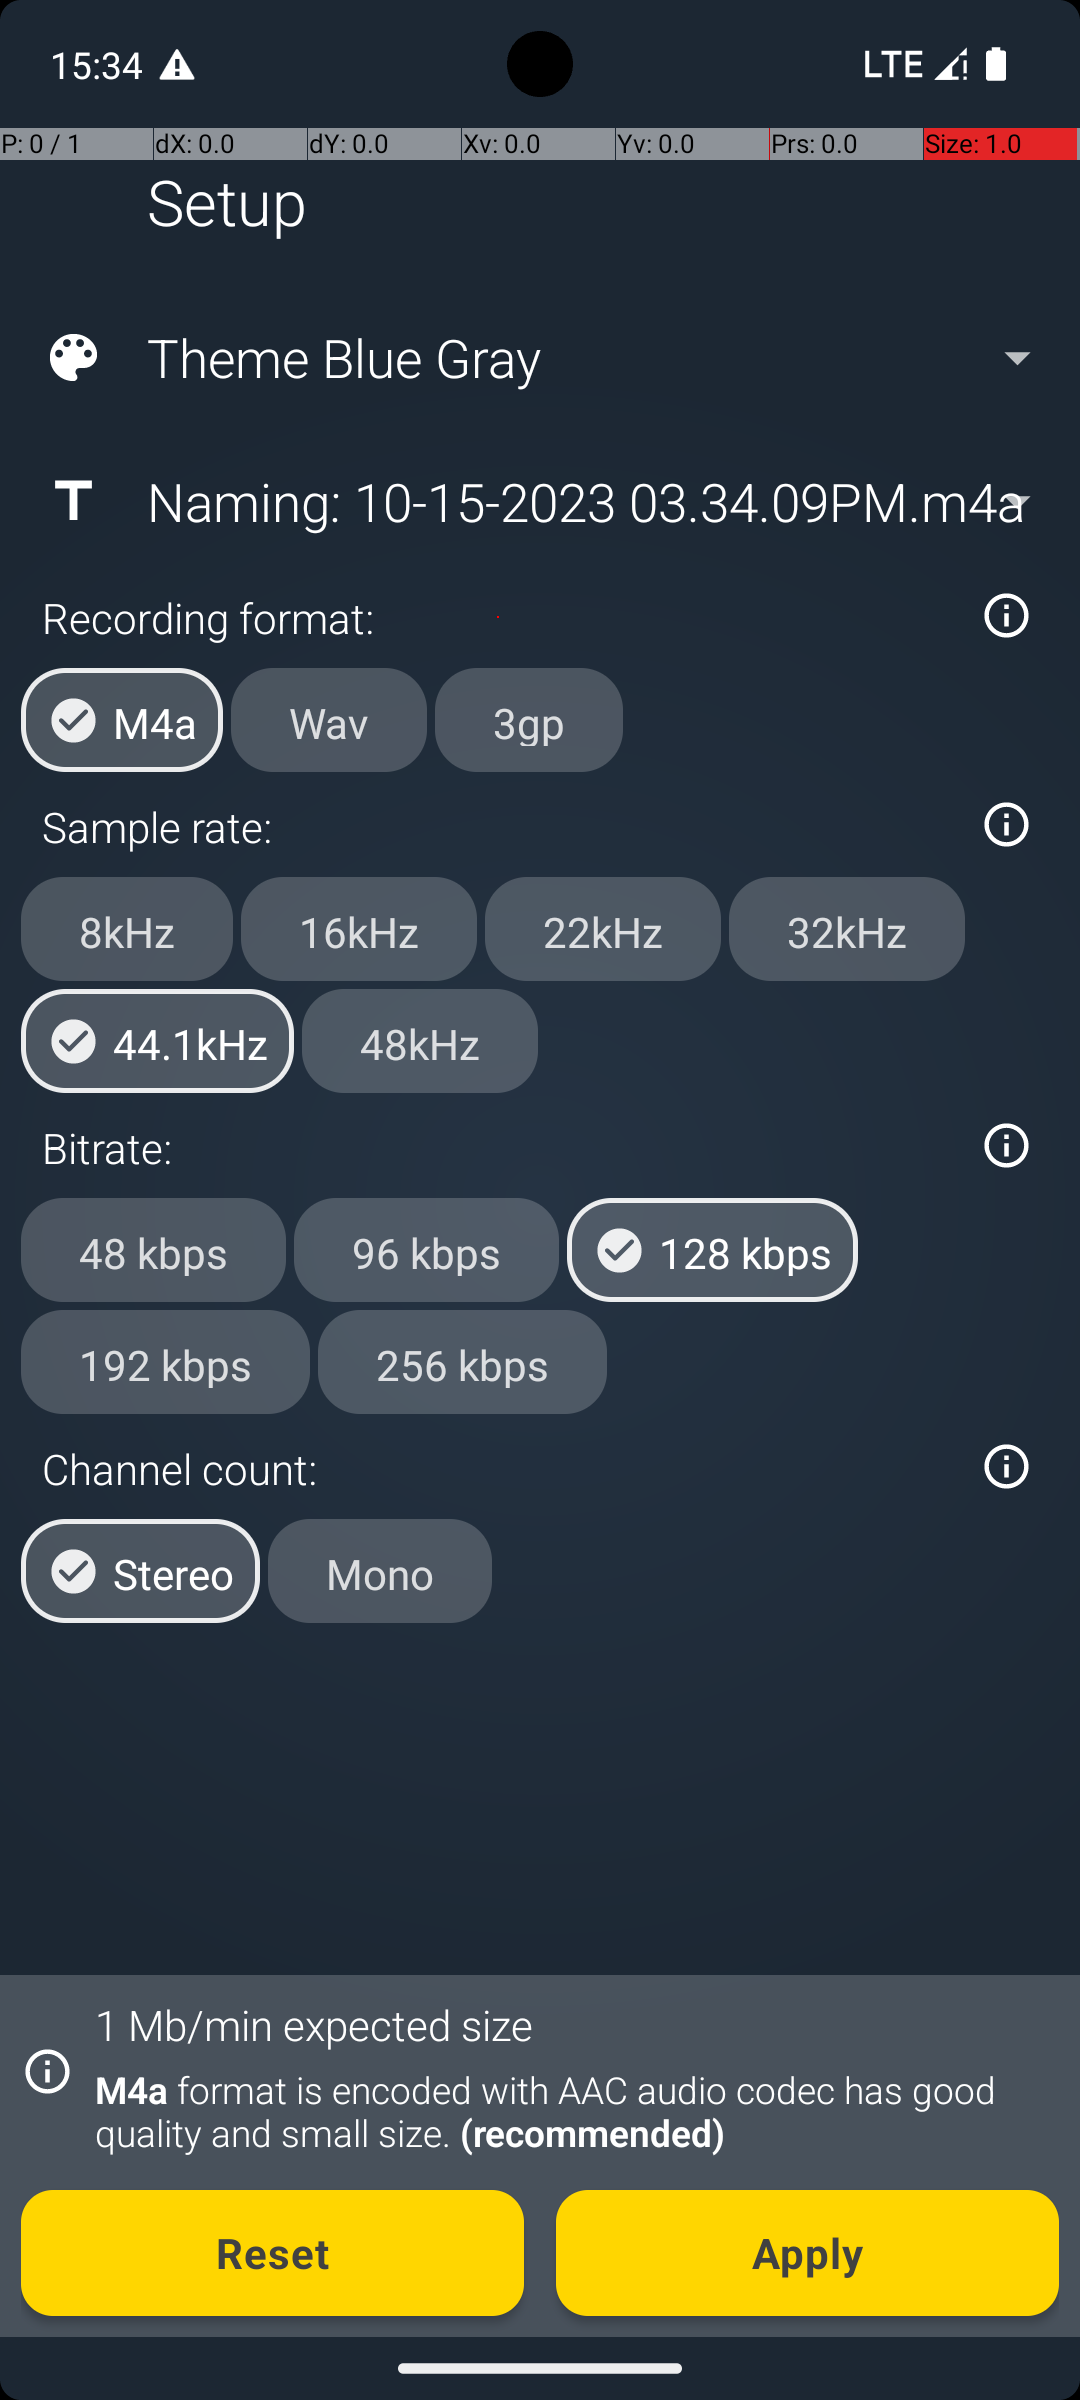 Image resolution: width=1080 pixels, height=2400 pixels. Describe the element at coordinates (420, 1041) in the screenshot. I see `48kHz` at that location.